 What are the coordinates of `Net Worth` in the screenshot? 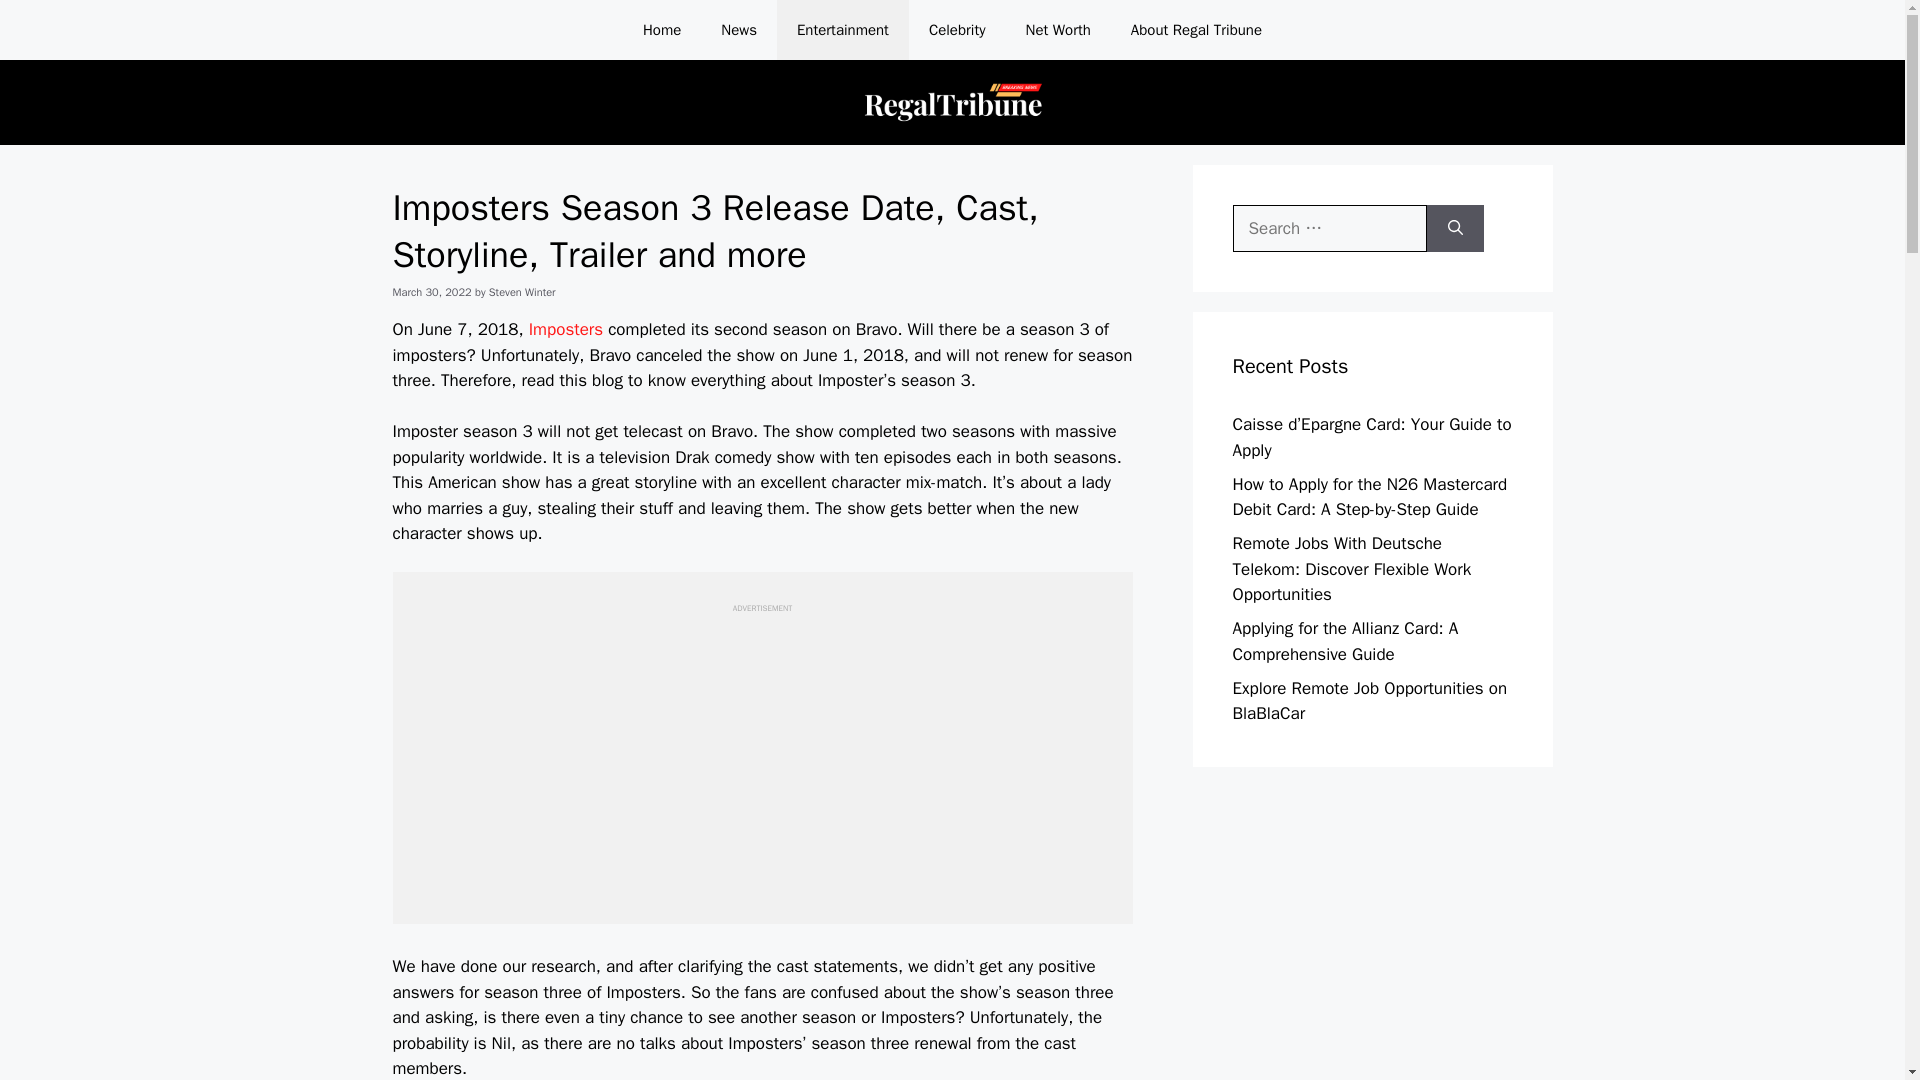 It's located at (1058, 30).